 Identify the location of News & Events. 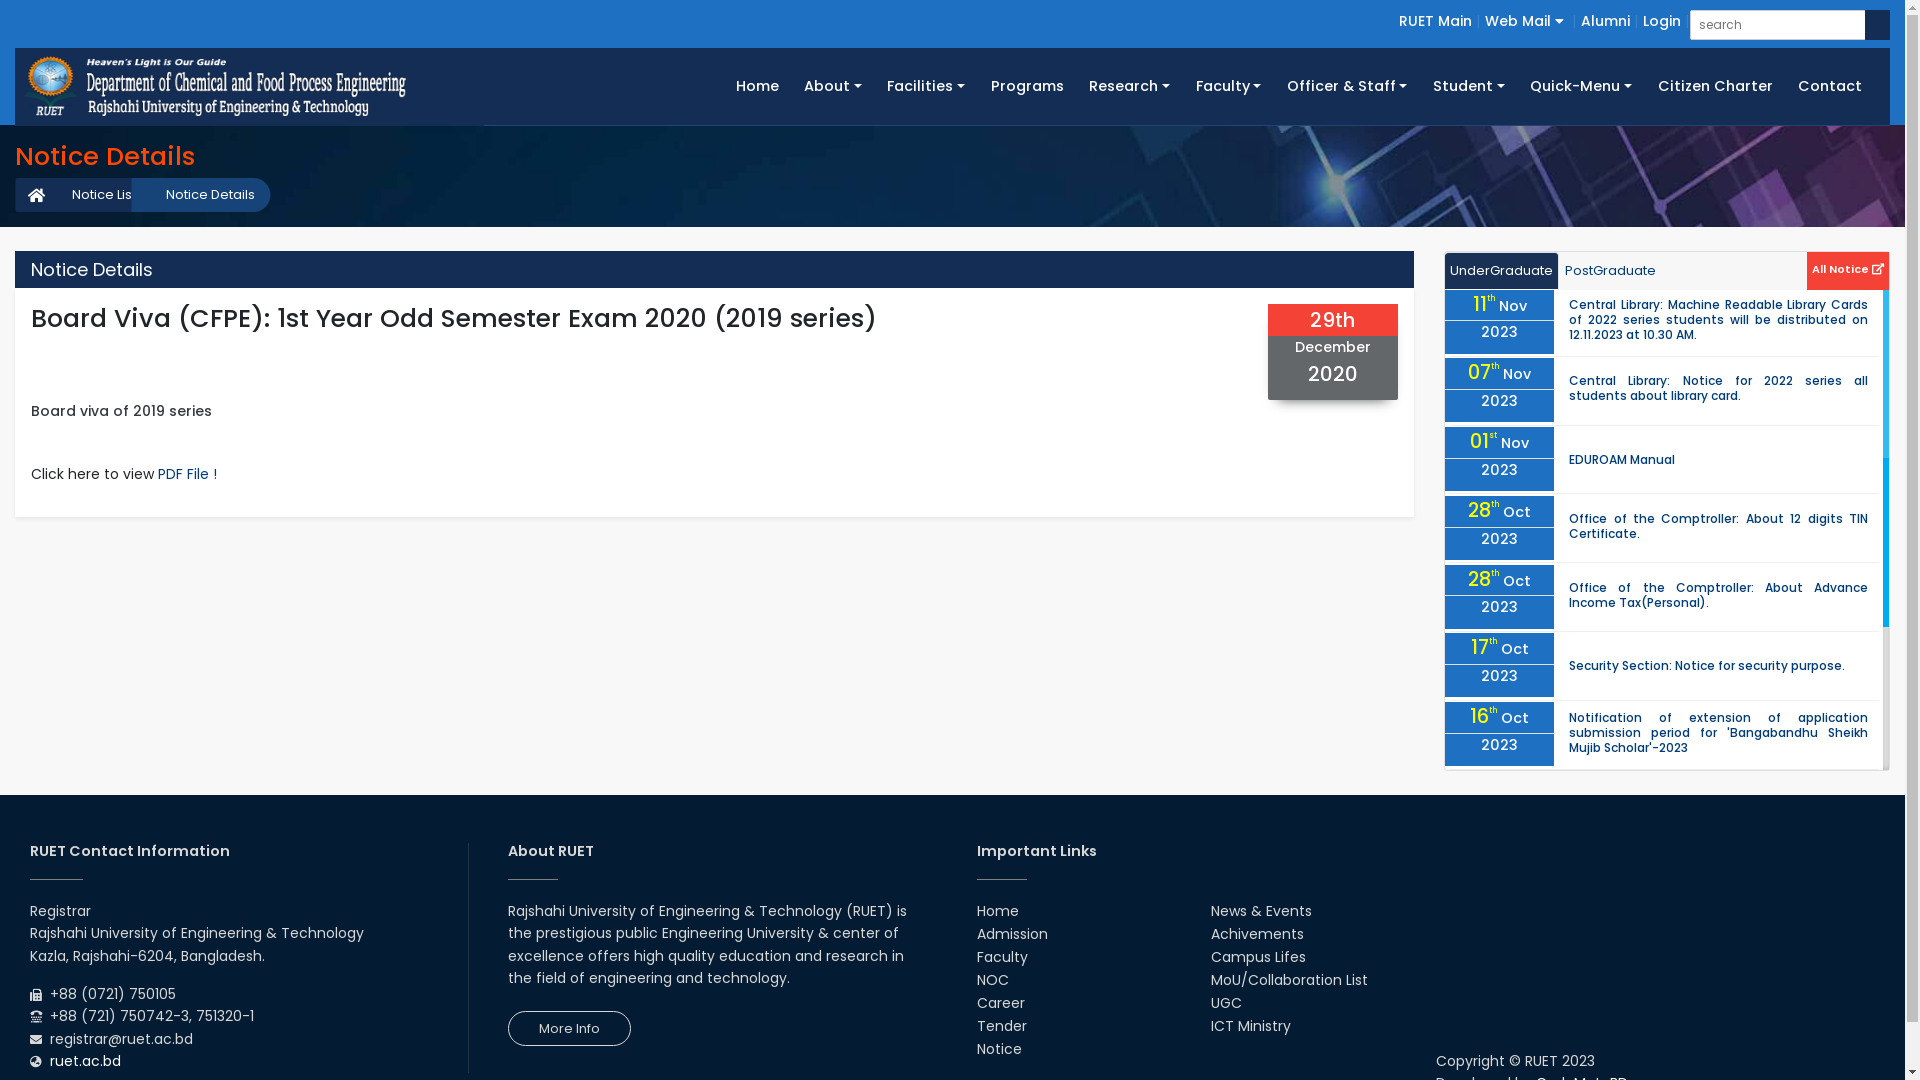
(1262, 911).